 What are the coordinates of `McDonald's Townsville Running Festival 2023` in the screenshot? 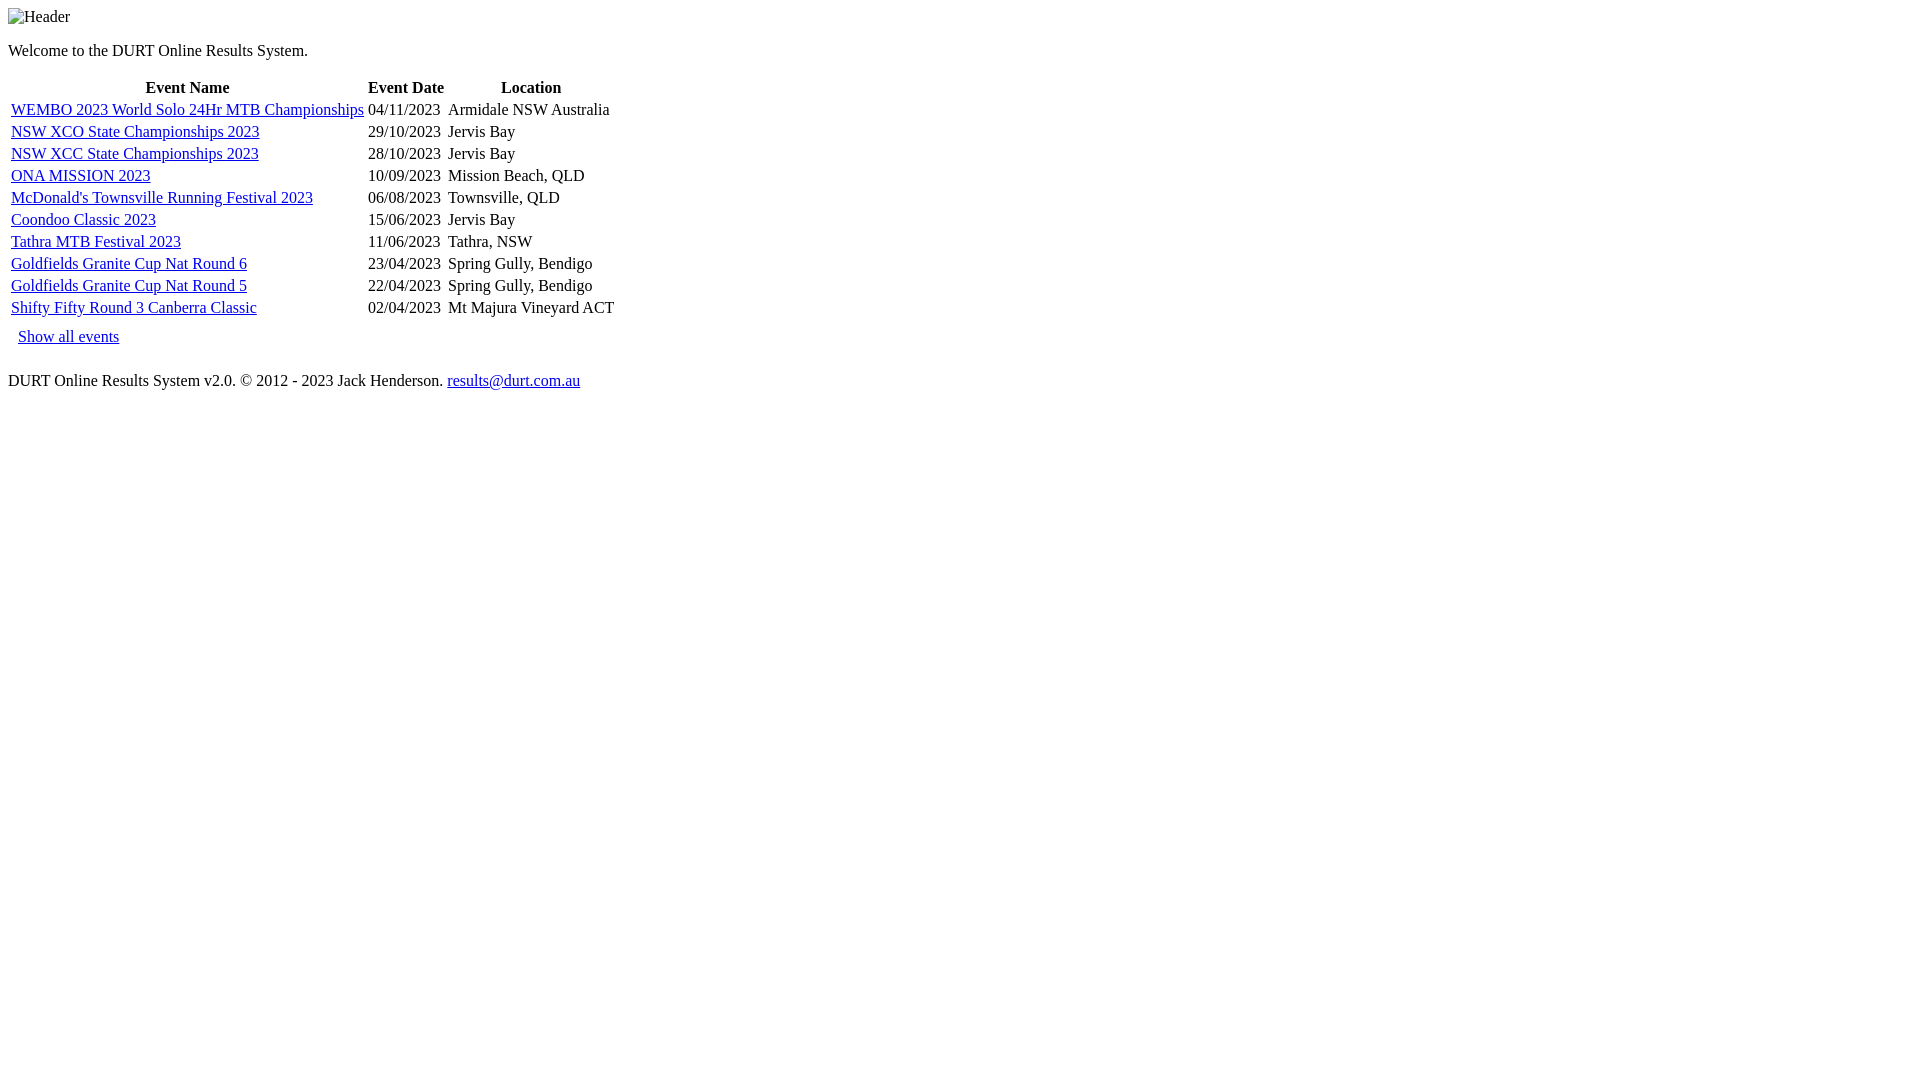 It's located at (162, 198).